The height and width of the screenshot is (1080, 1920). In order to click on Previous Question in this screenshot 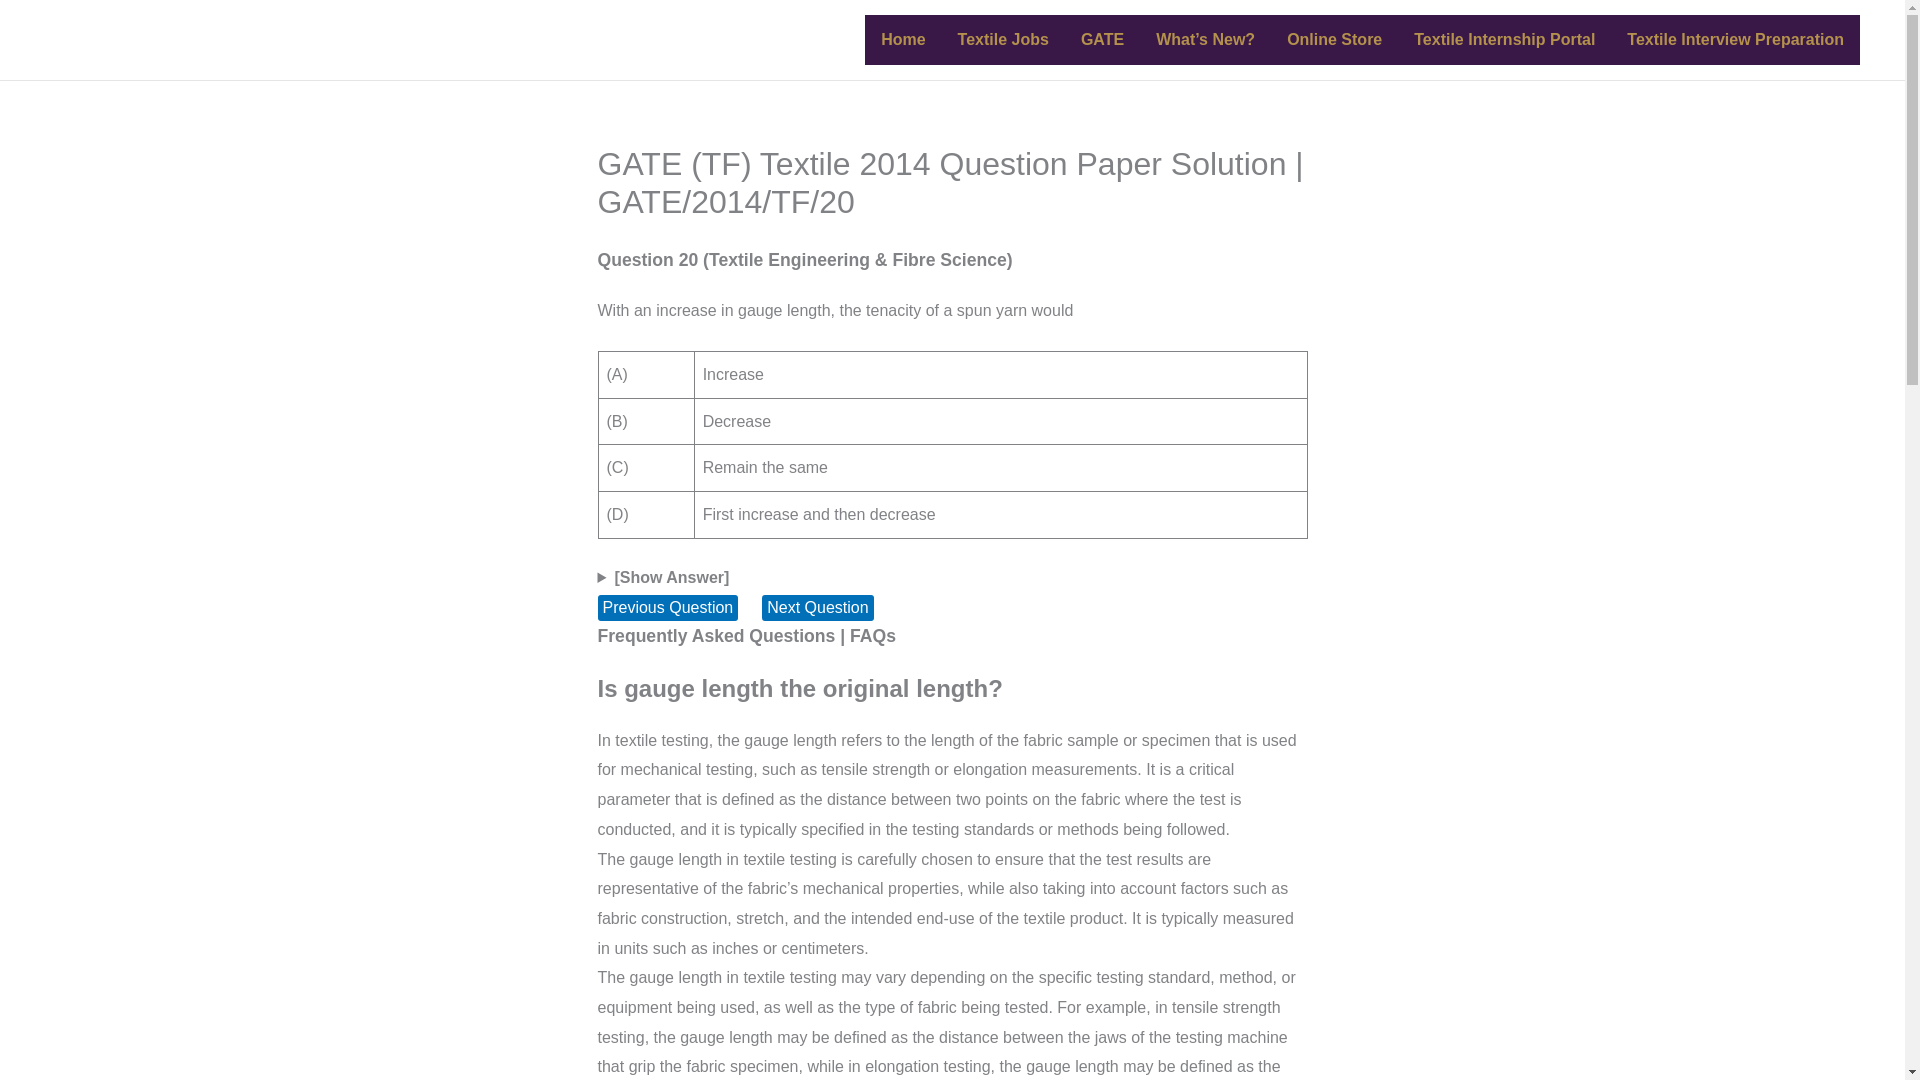, I will do `click(668, 606)`.